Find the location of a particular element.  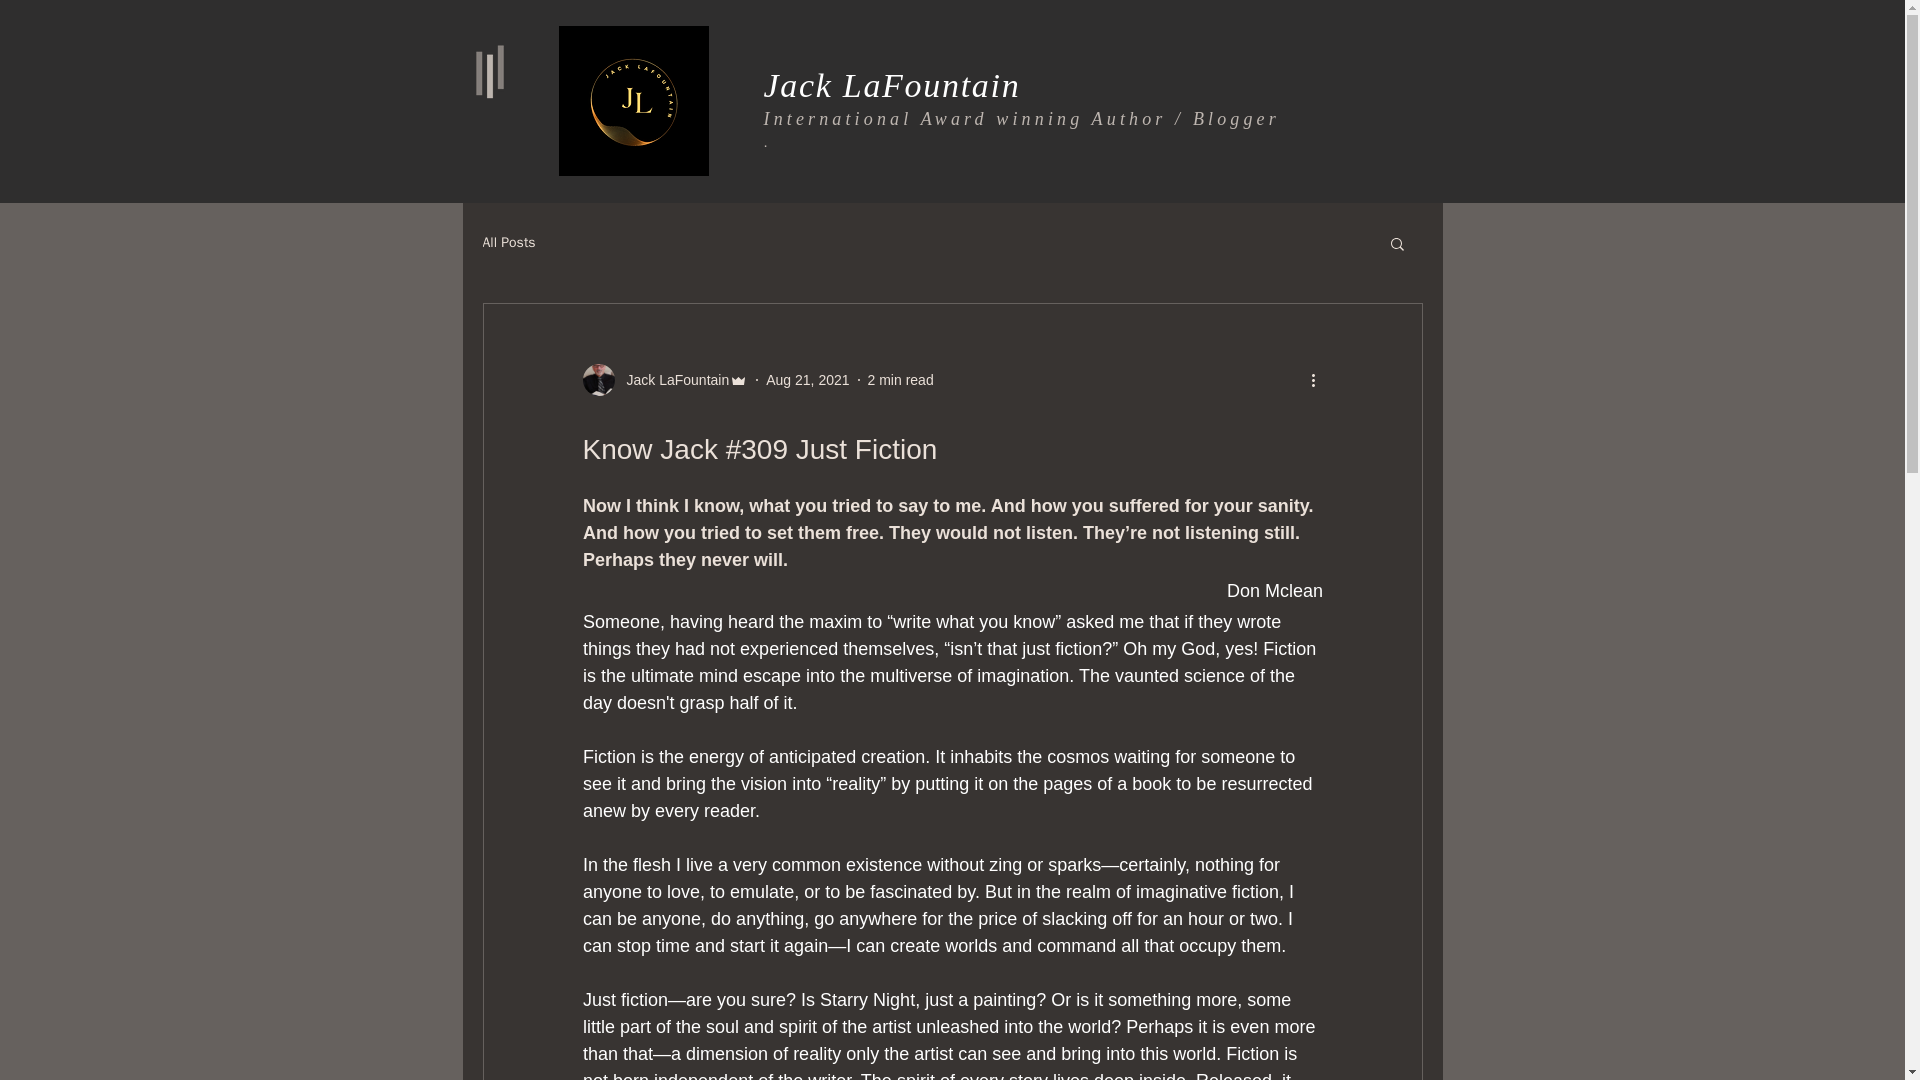

2 min read is located at coordinates (900, 379).